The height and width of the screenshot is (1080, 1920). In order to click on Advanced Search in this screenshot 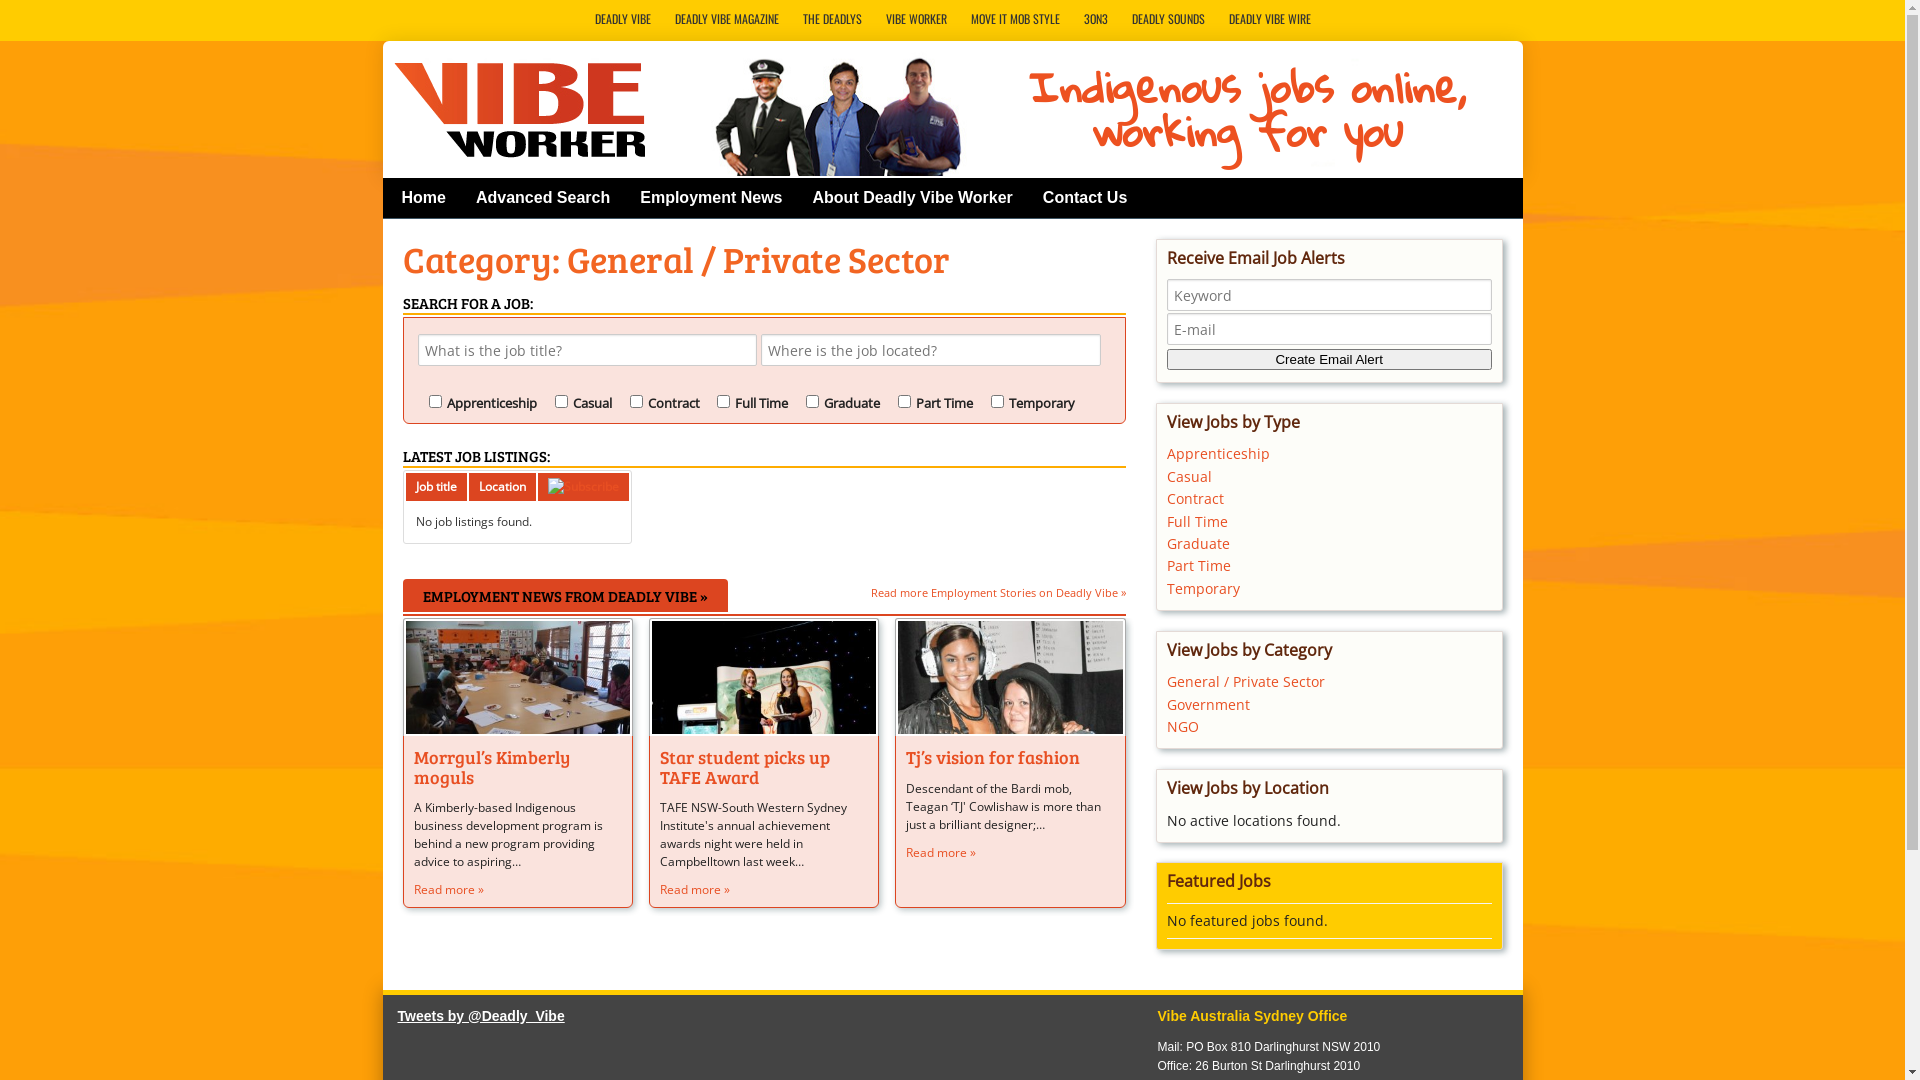, I will do `click(543, 198)`.